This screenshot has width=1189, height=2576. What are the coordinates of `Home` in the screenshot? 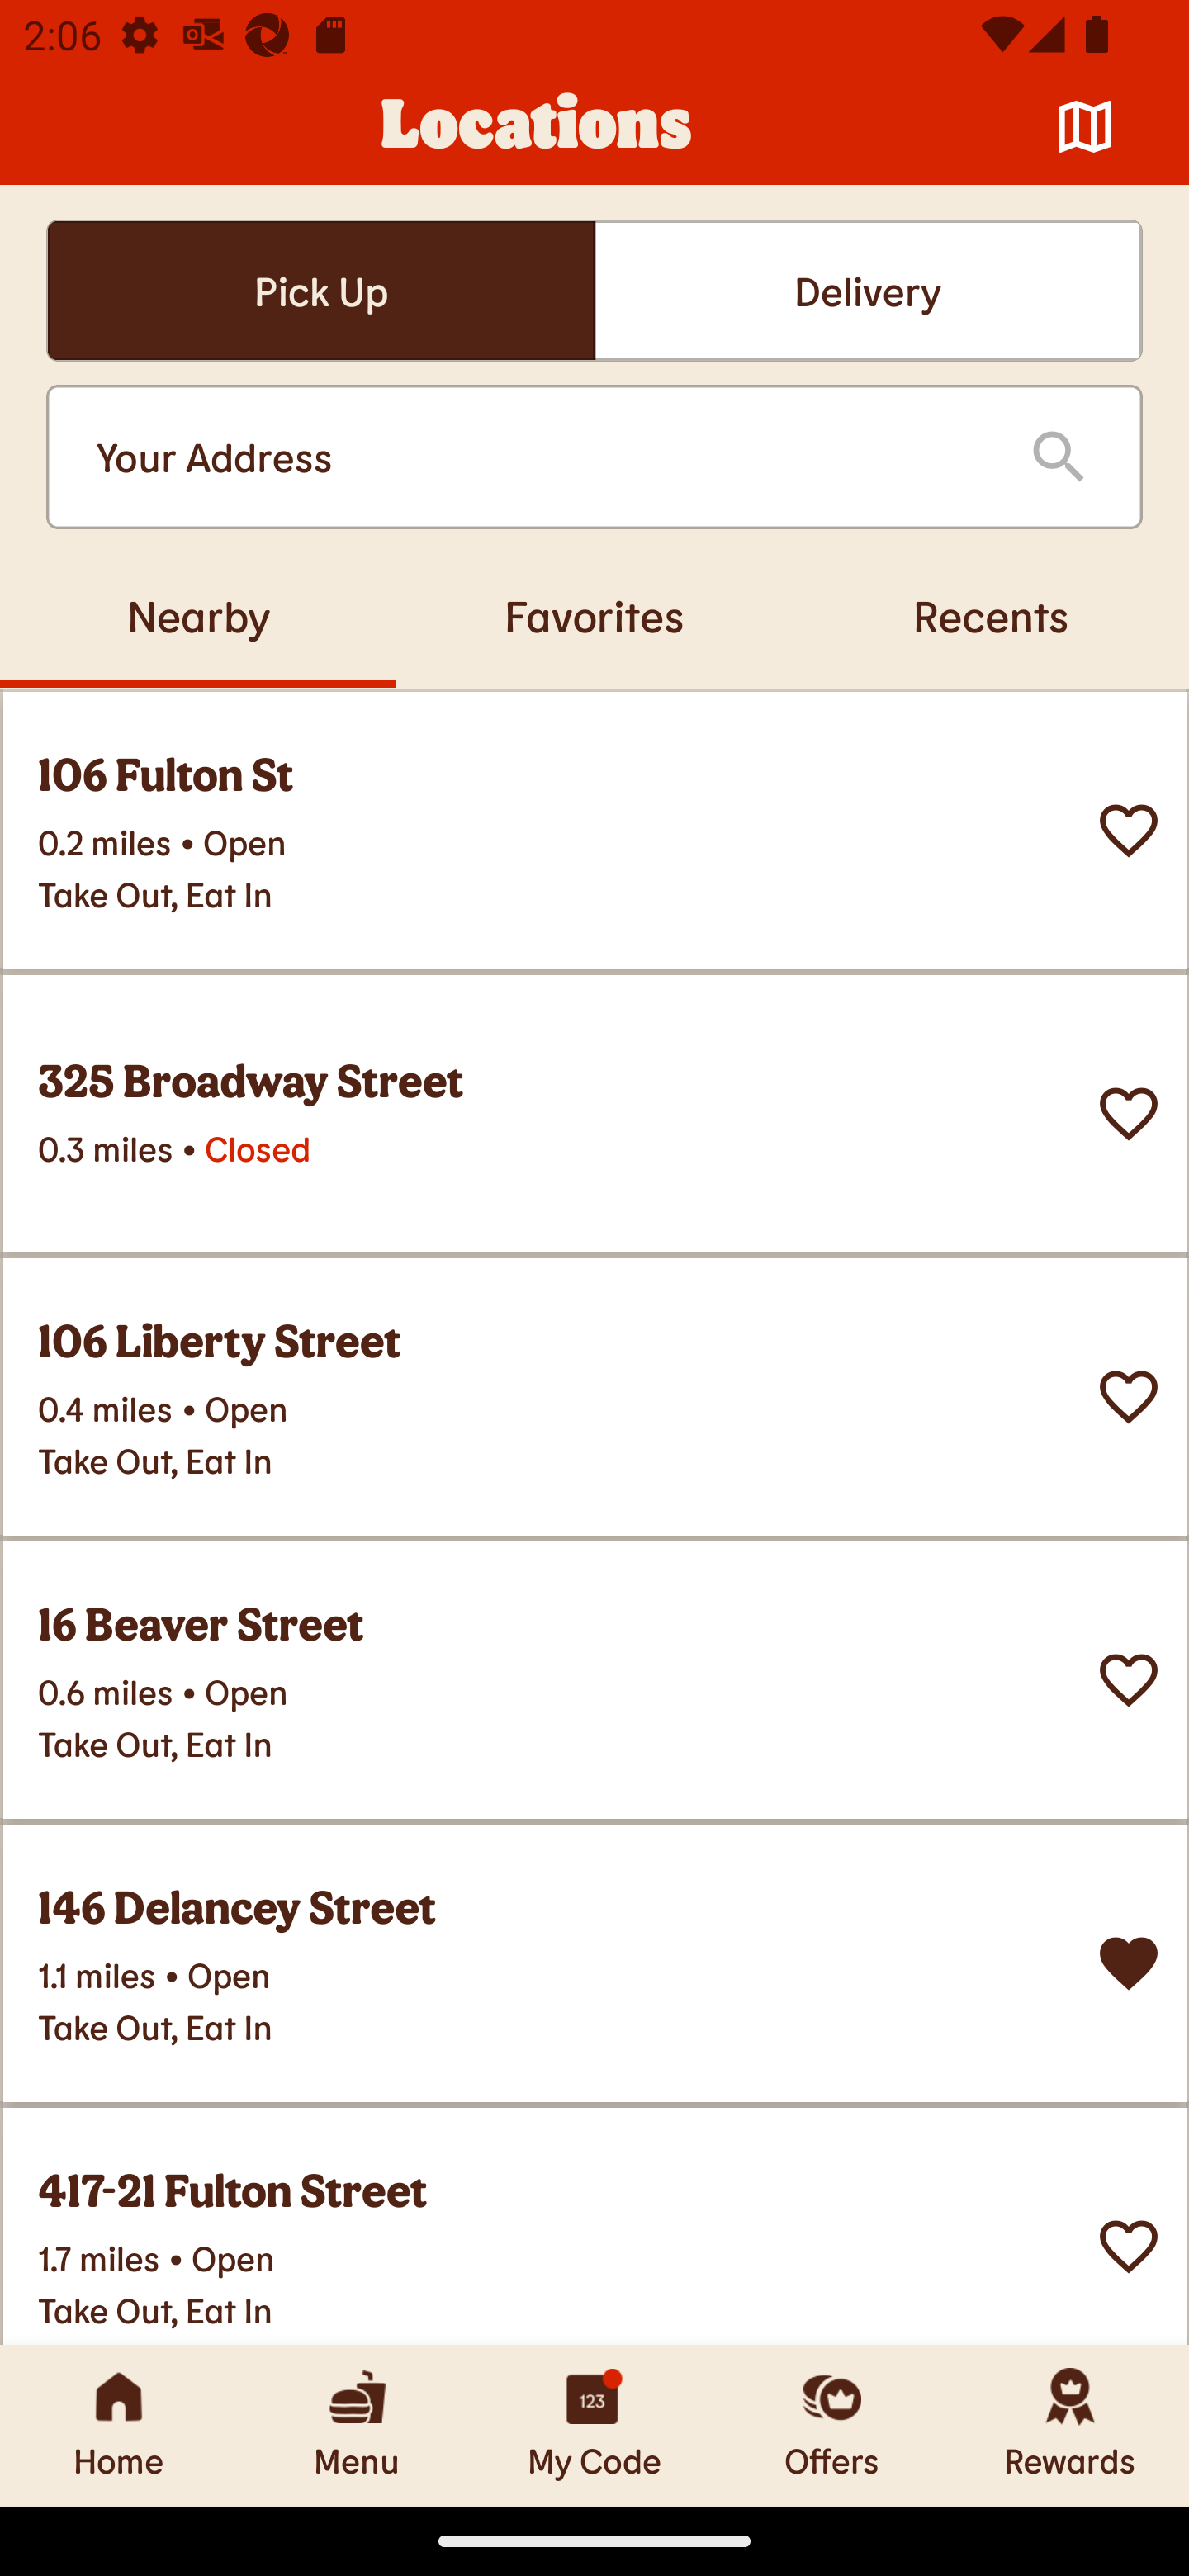 It's located at (119, 2425).